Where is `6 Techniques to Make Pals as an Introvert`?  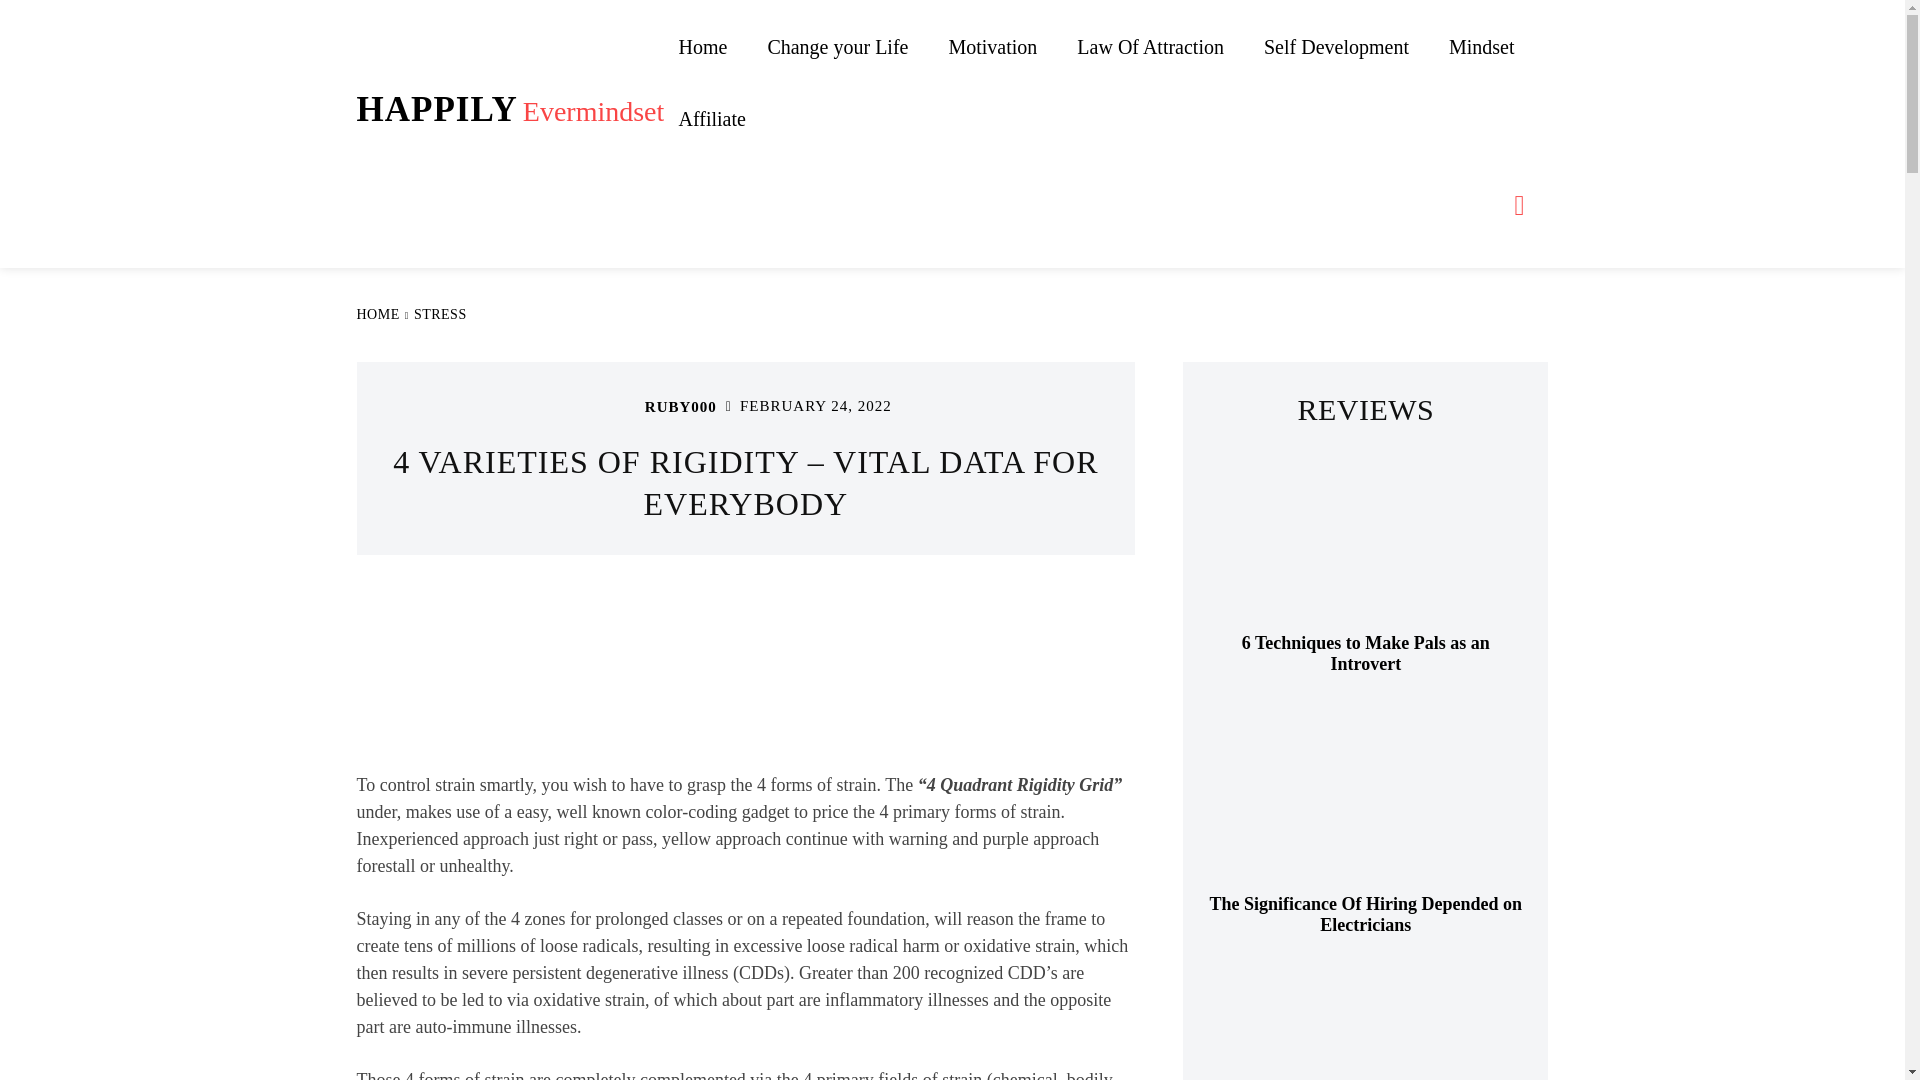
6 Techniques to Make Pals as an Introvert is located at coordinates (1366, 540).